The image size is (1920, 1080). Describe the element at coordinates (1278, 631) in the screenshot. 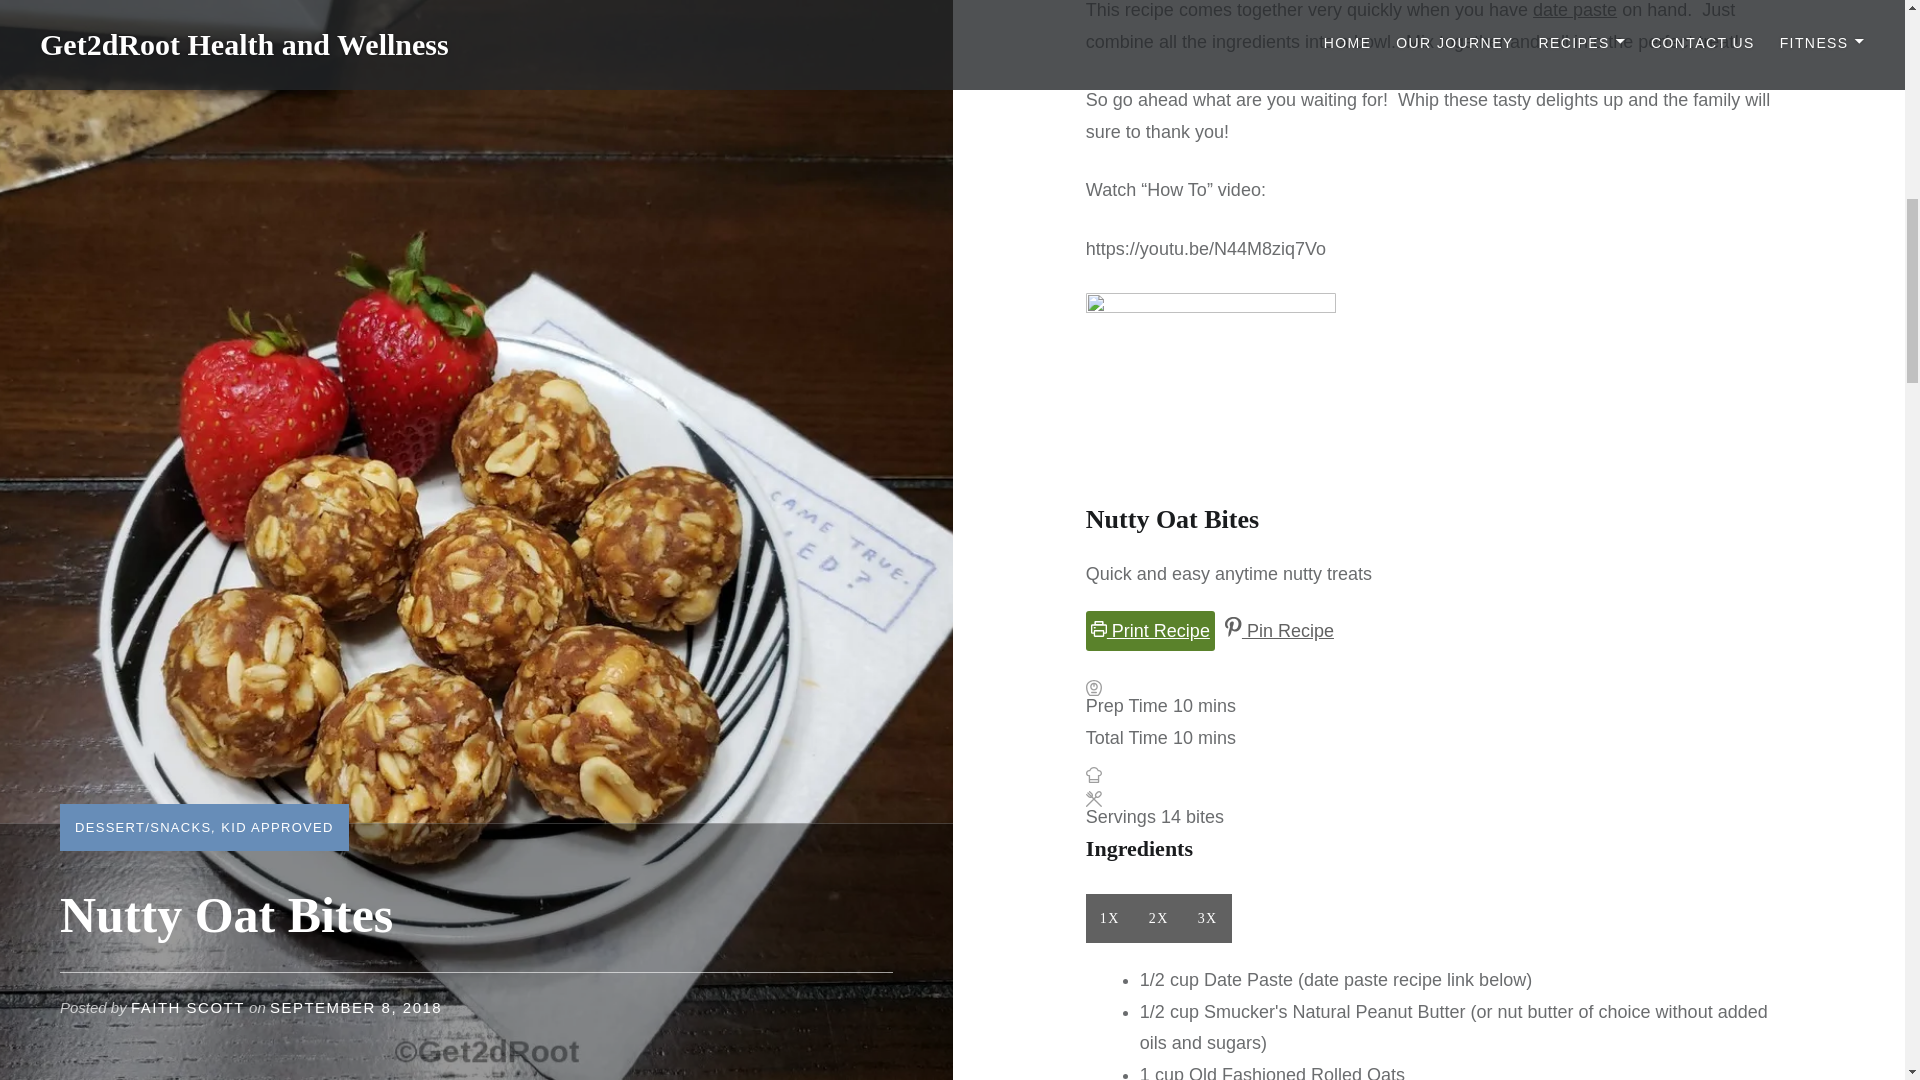

I see `Pin Recipe` at that location.